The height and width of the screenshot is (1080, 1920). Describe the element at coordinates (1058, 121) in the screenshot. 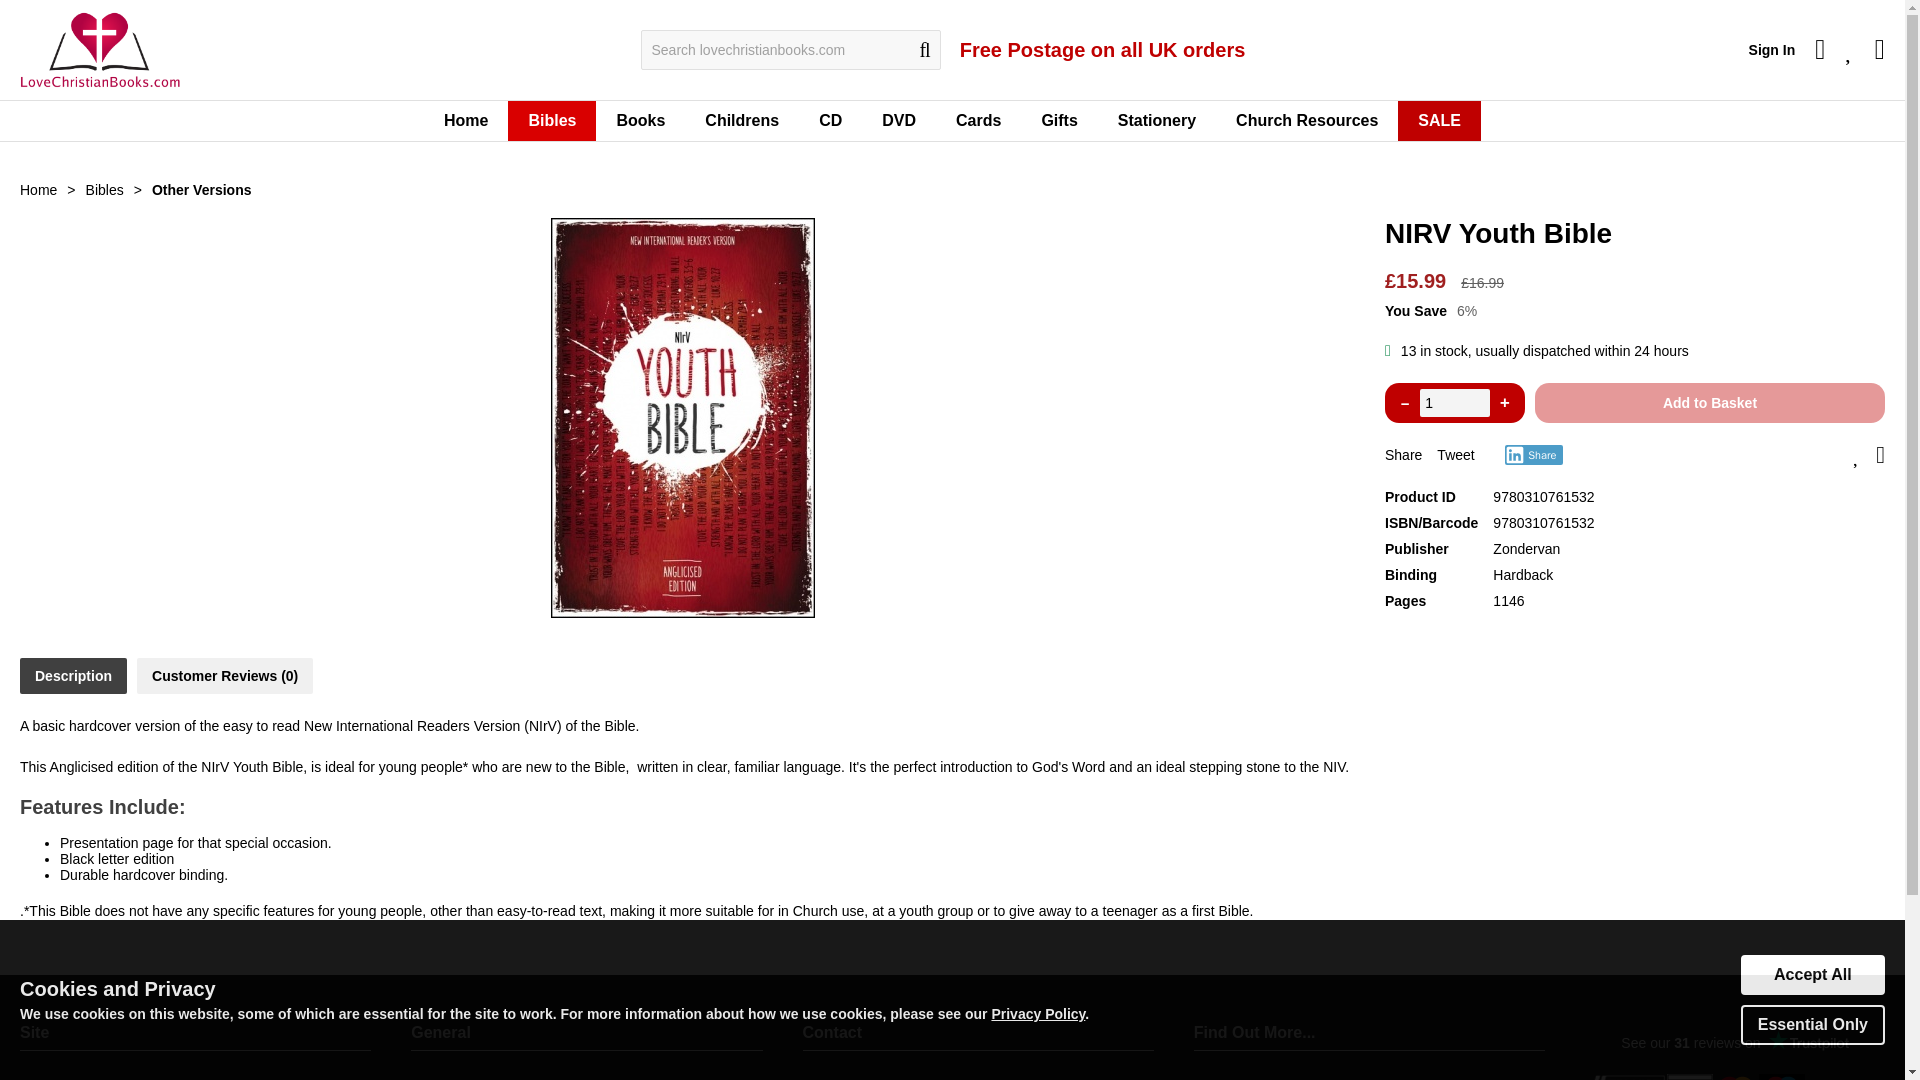

I see `Christian Gifts for all Occasions` at that location.